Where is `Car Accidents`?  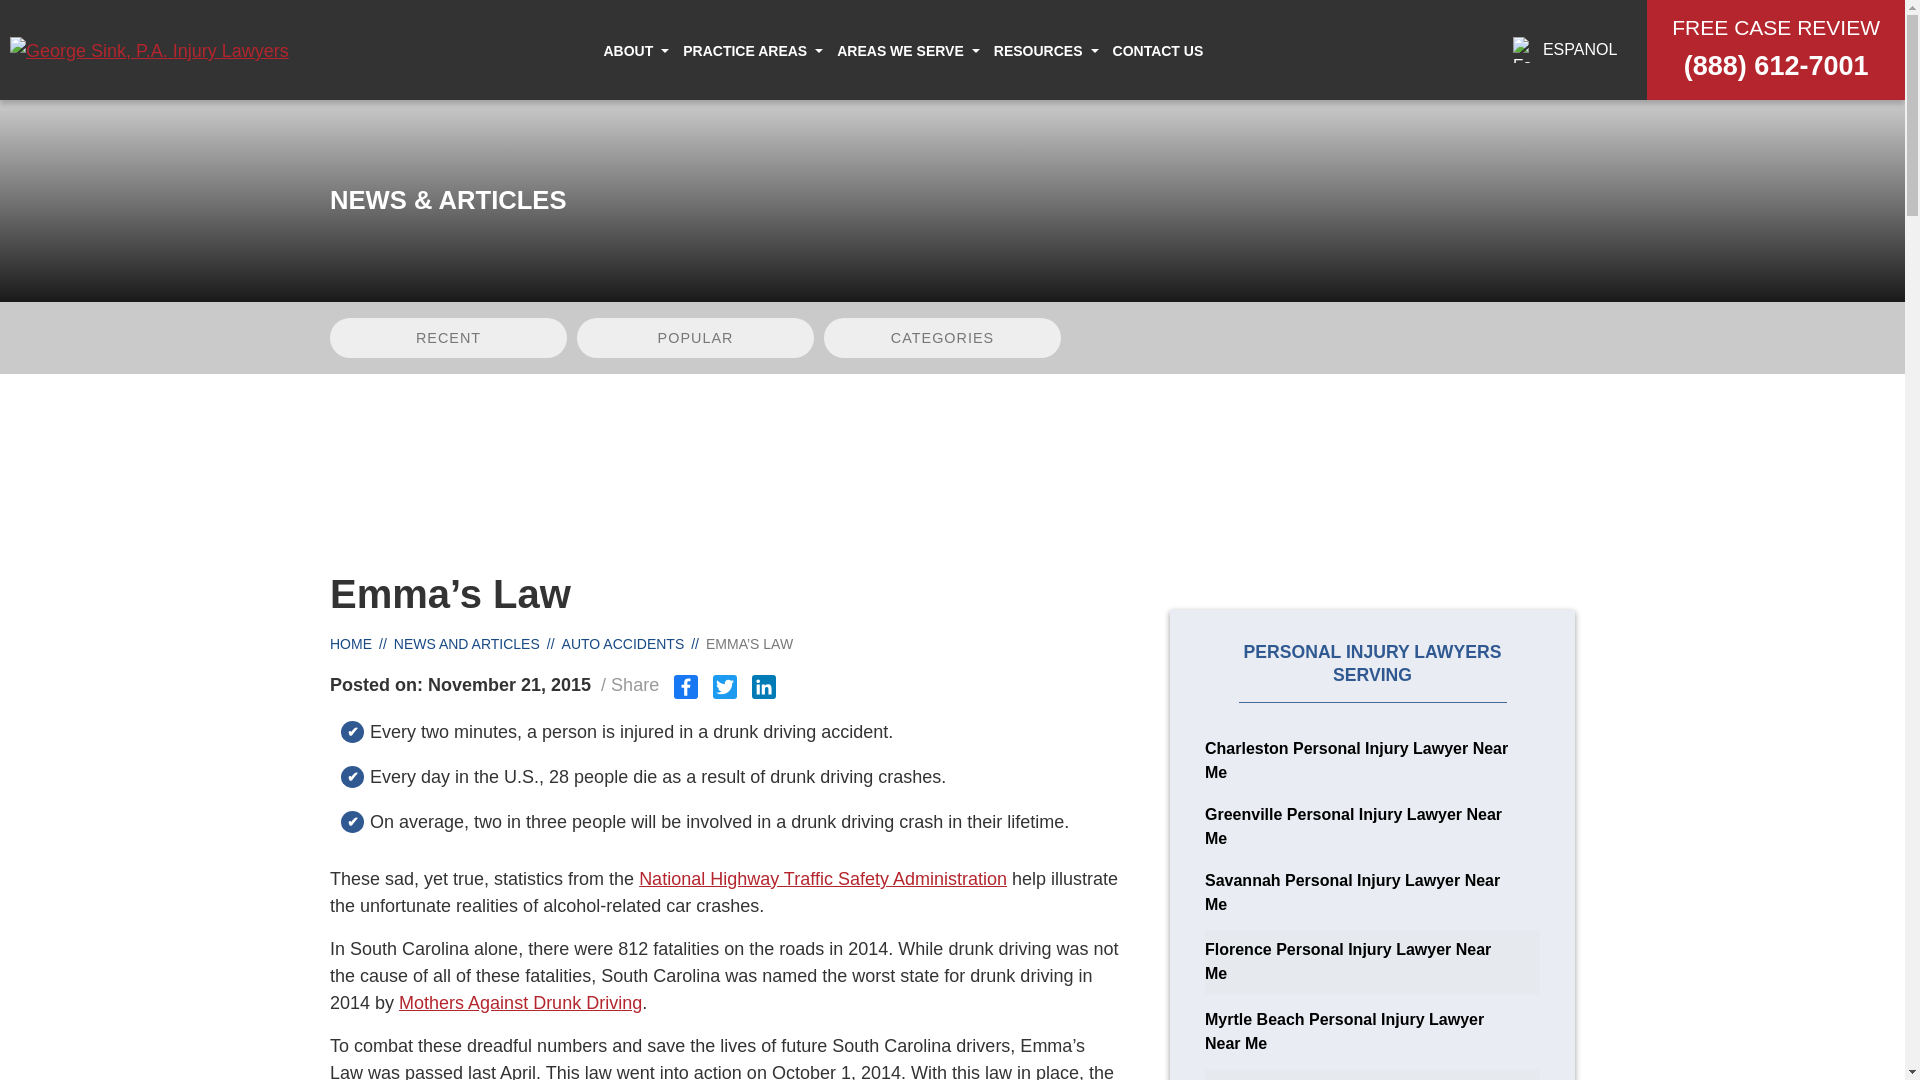 Car Accidents is located at coordinates (758, 98).